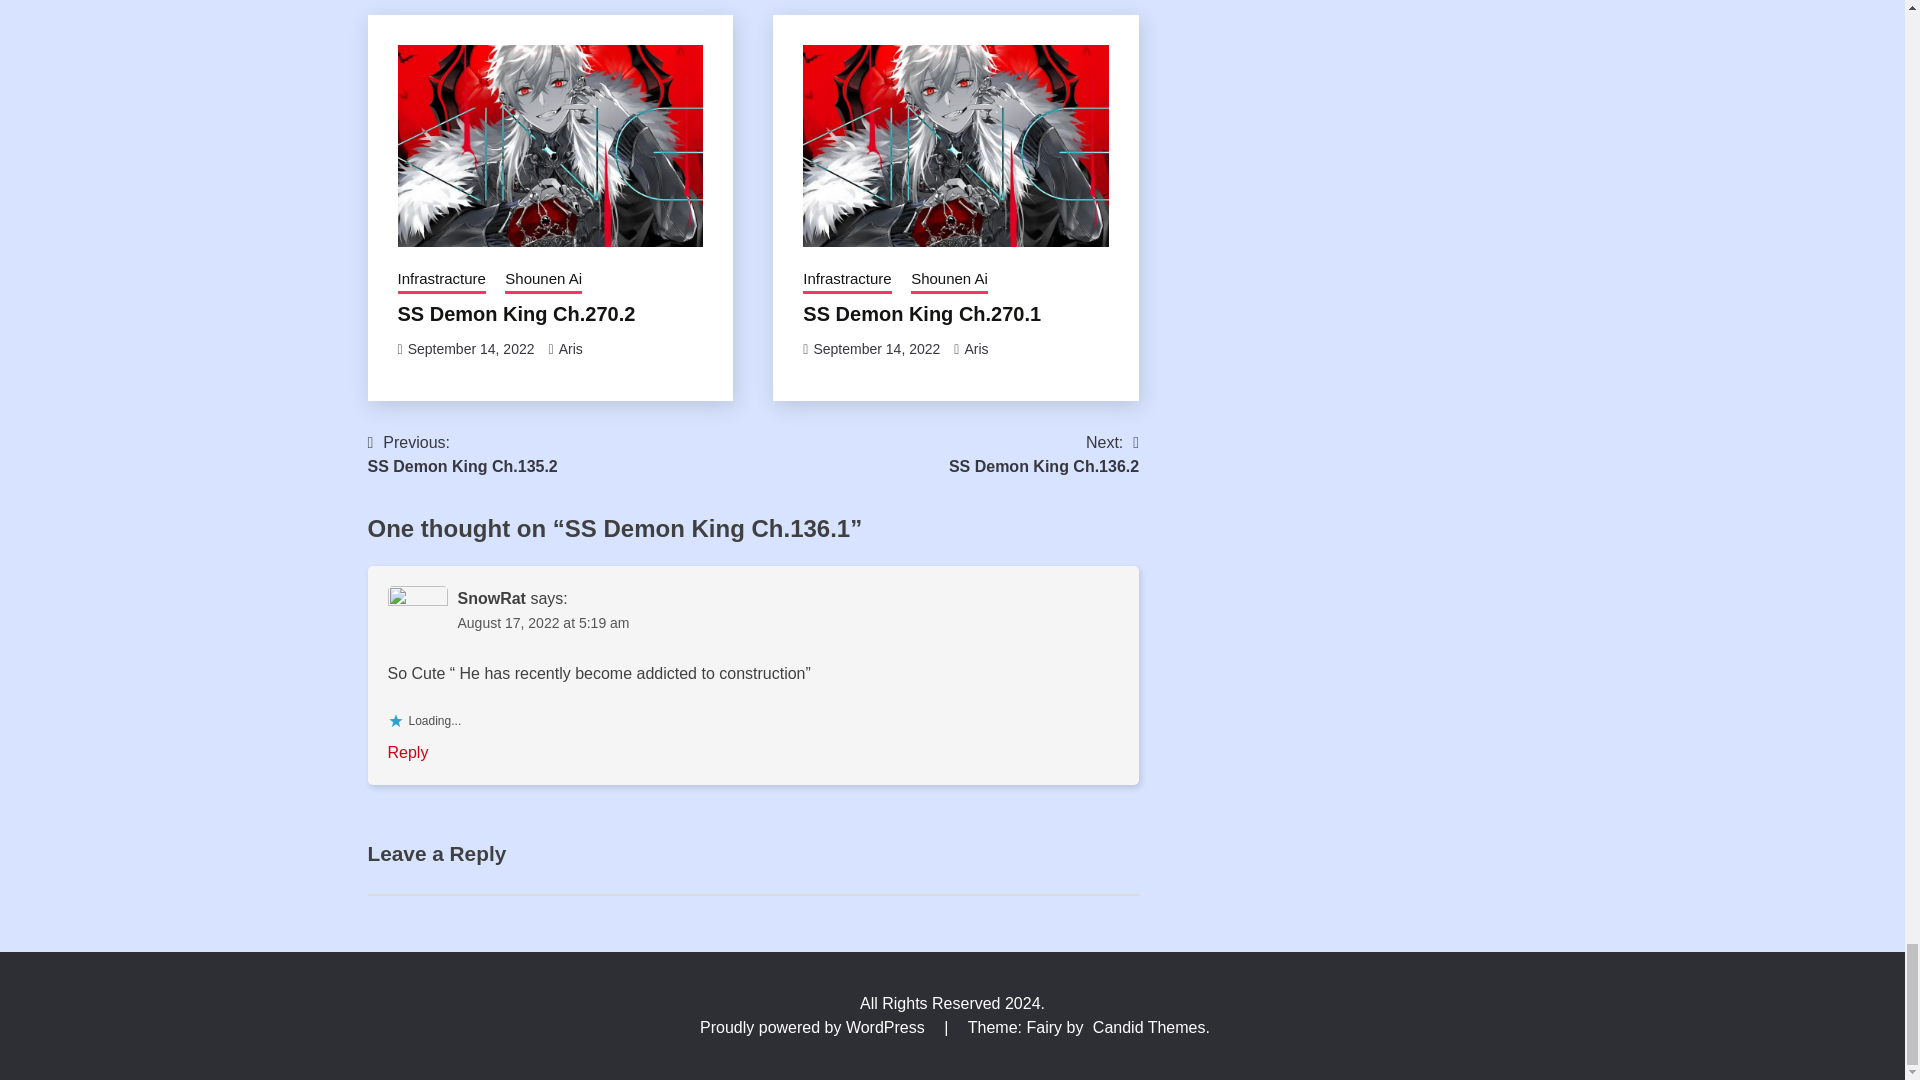 Image resolution: width=1920 pixels, height=1080 pixels. What do you see at coordinates (441, 280) in the screenshot?
I see `Infrastracture` at bounding box center [441, 280].